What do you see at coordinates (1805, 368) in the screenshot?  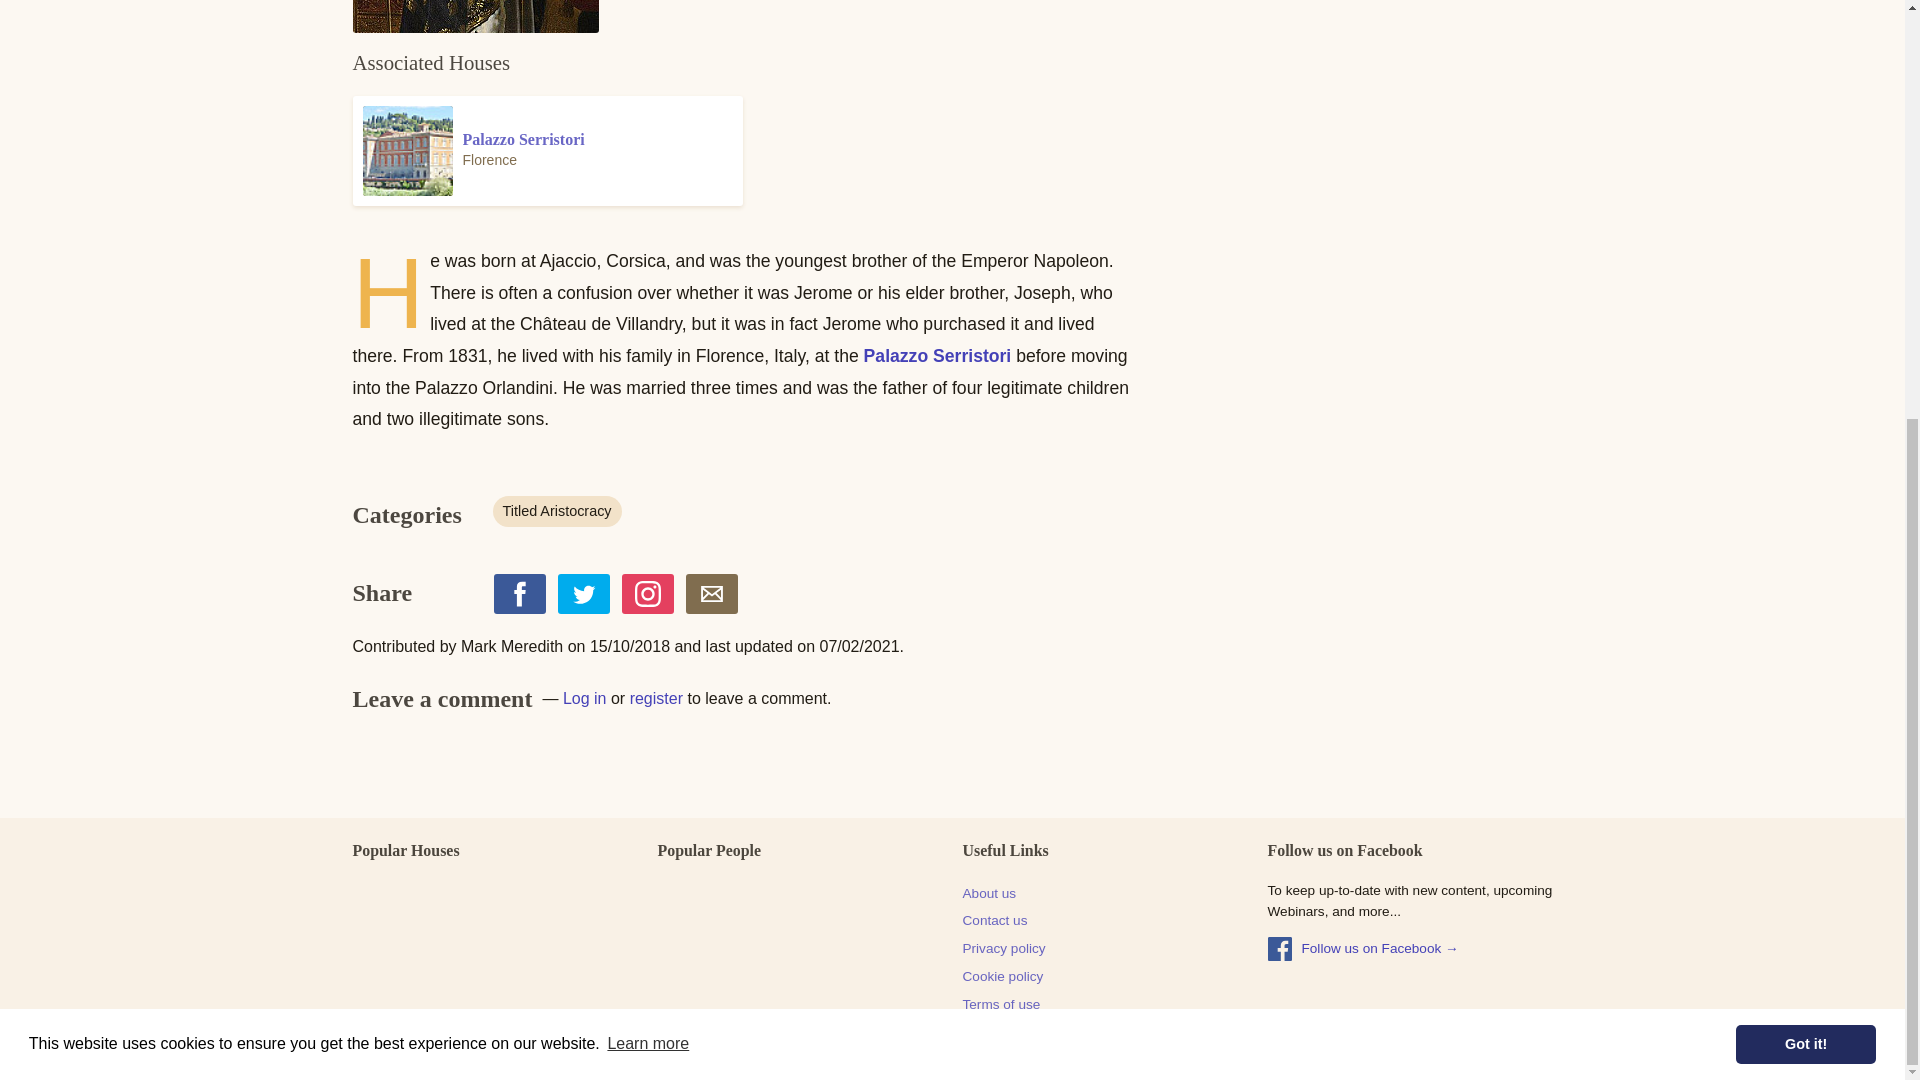 I see `Got it!` at bounding box center [1805, 368].